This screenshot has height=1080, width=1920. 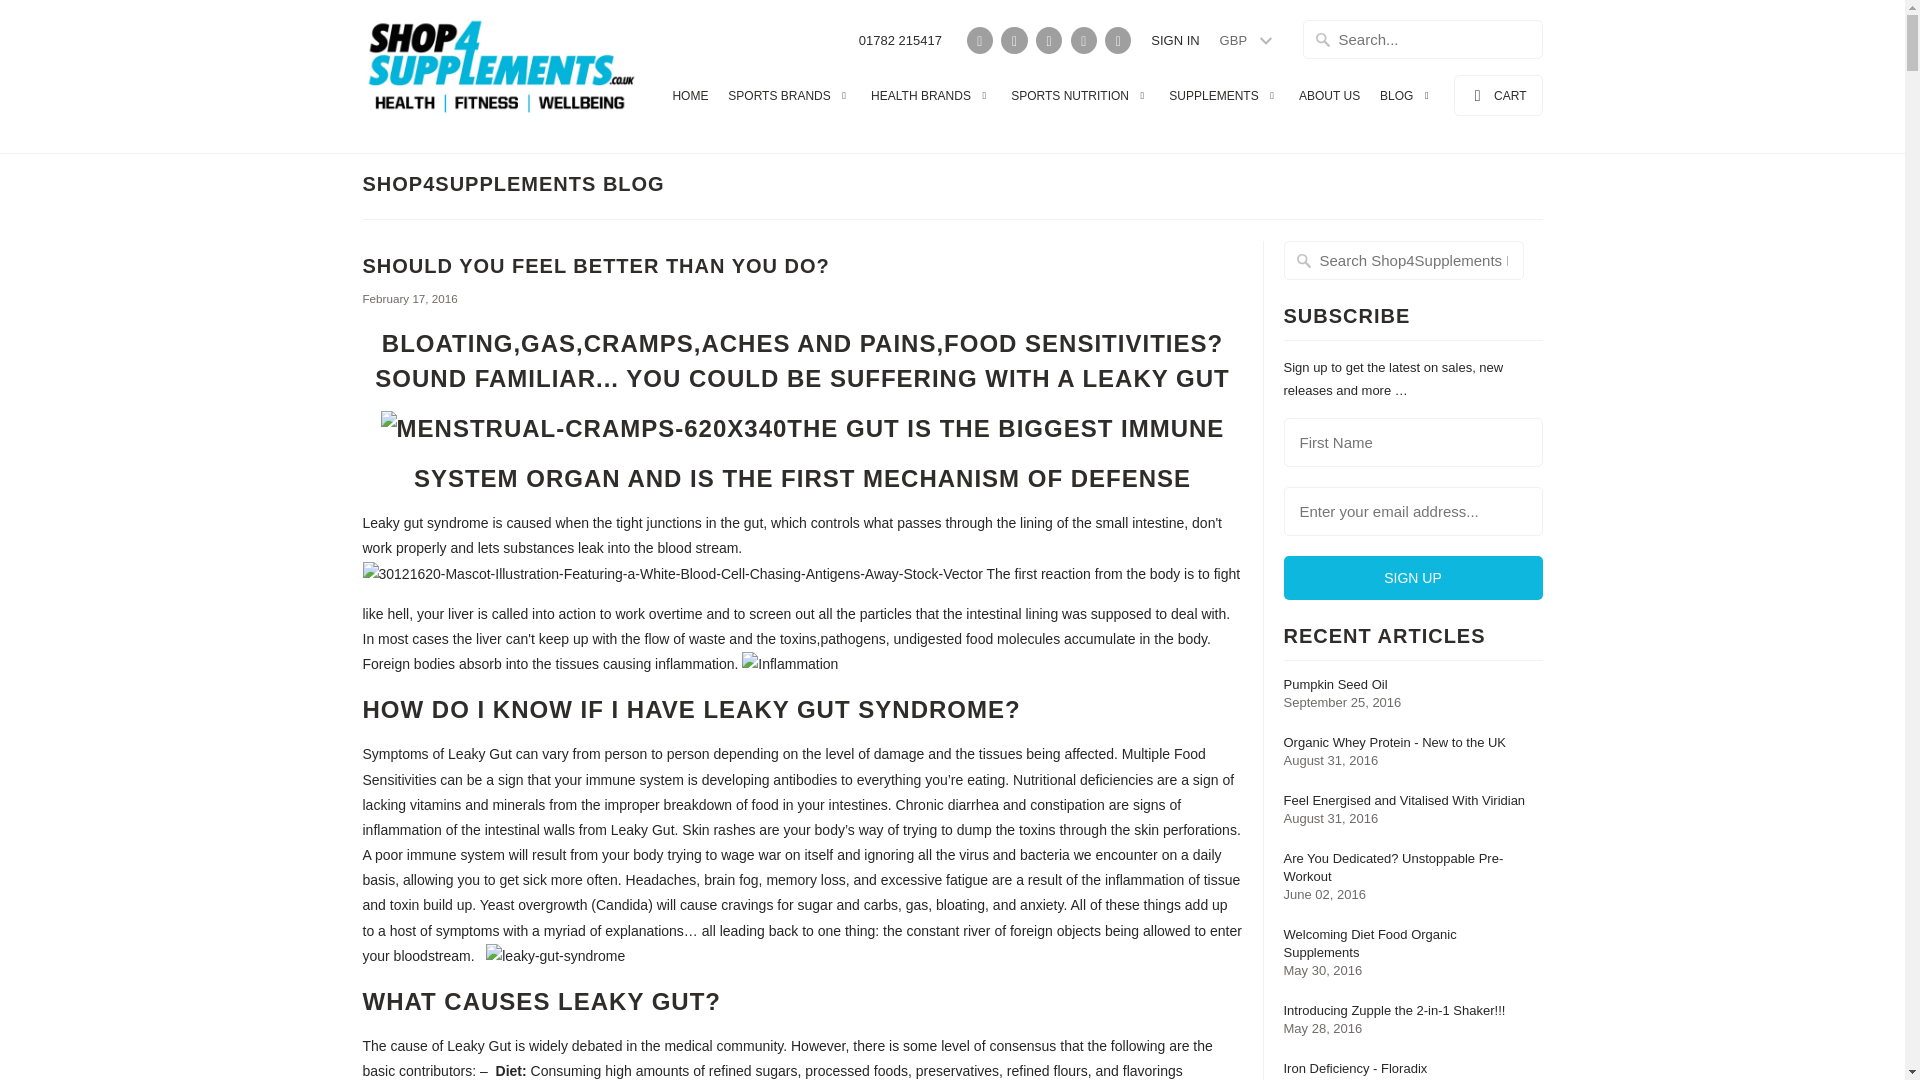 What do you see at coordinates (1174, 46) in the screenshot?
I see `SIGN IN` at bounding box center [1174, 46].